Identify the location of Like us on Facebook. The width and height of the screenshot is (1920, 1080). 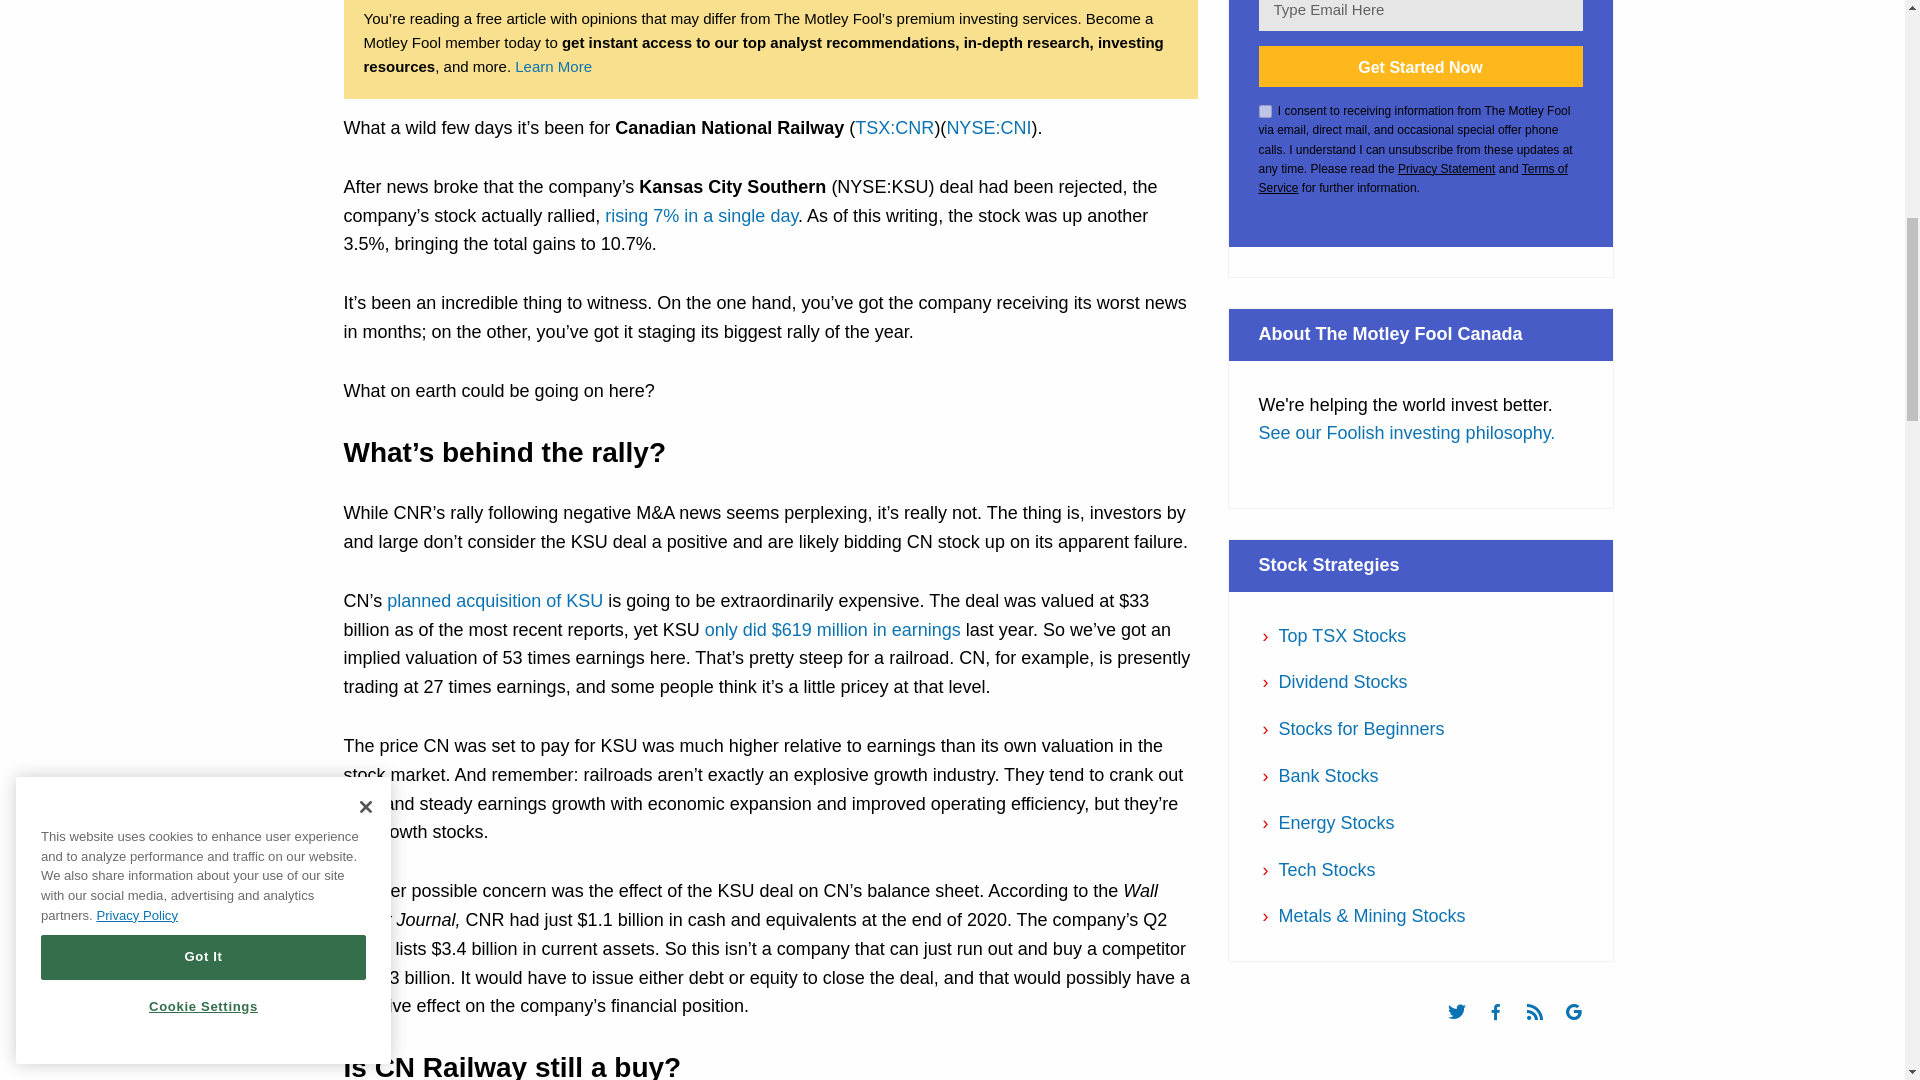
(1505, 1029).